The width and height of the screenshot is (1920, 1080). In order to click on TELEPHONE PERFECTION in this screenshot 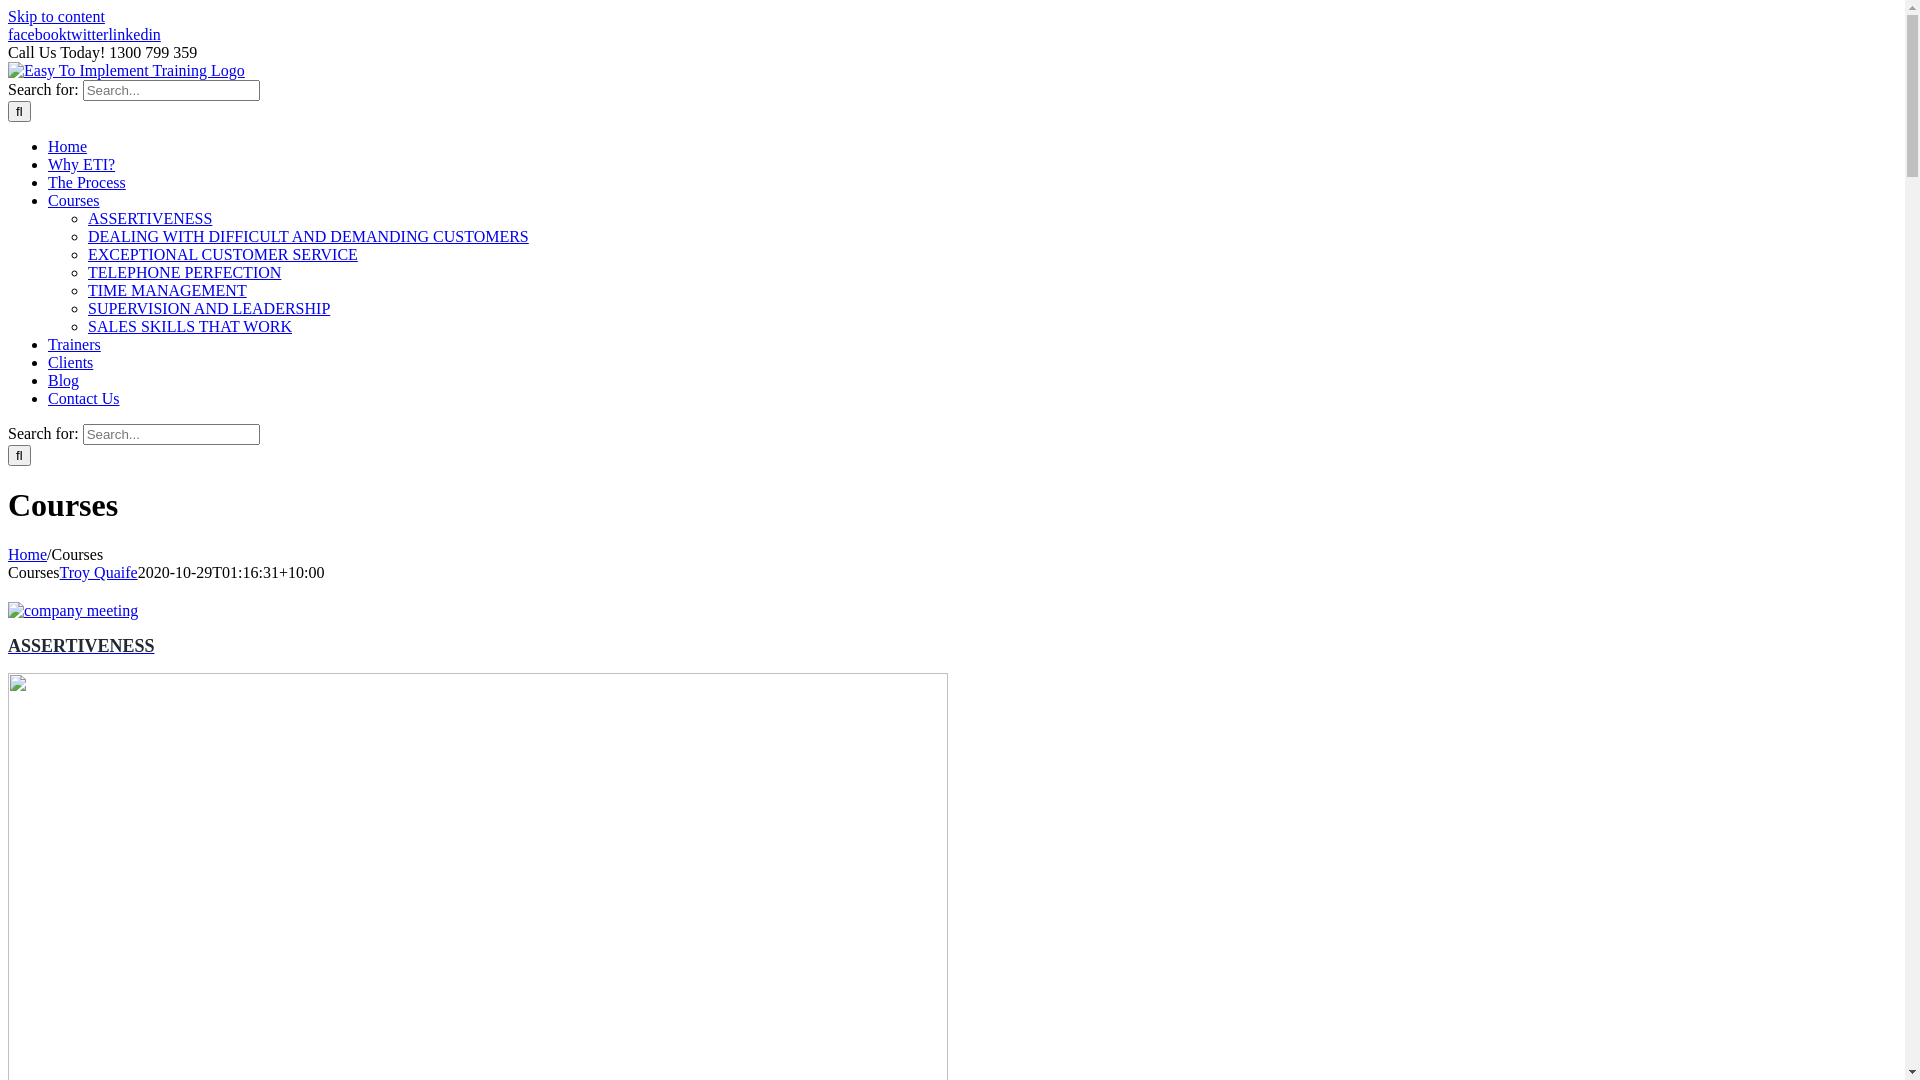, I will do `click(184, 272)`.